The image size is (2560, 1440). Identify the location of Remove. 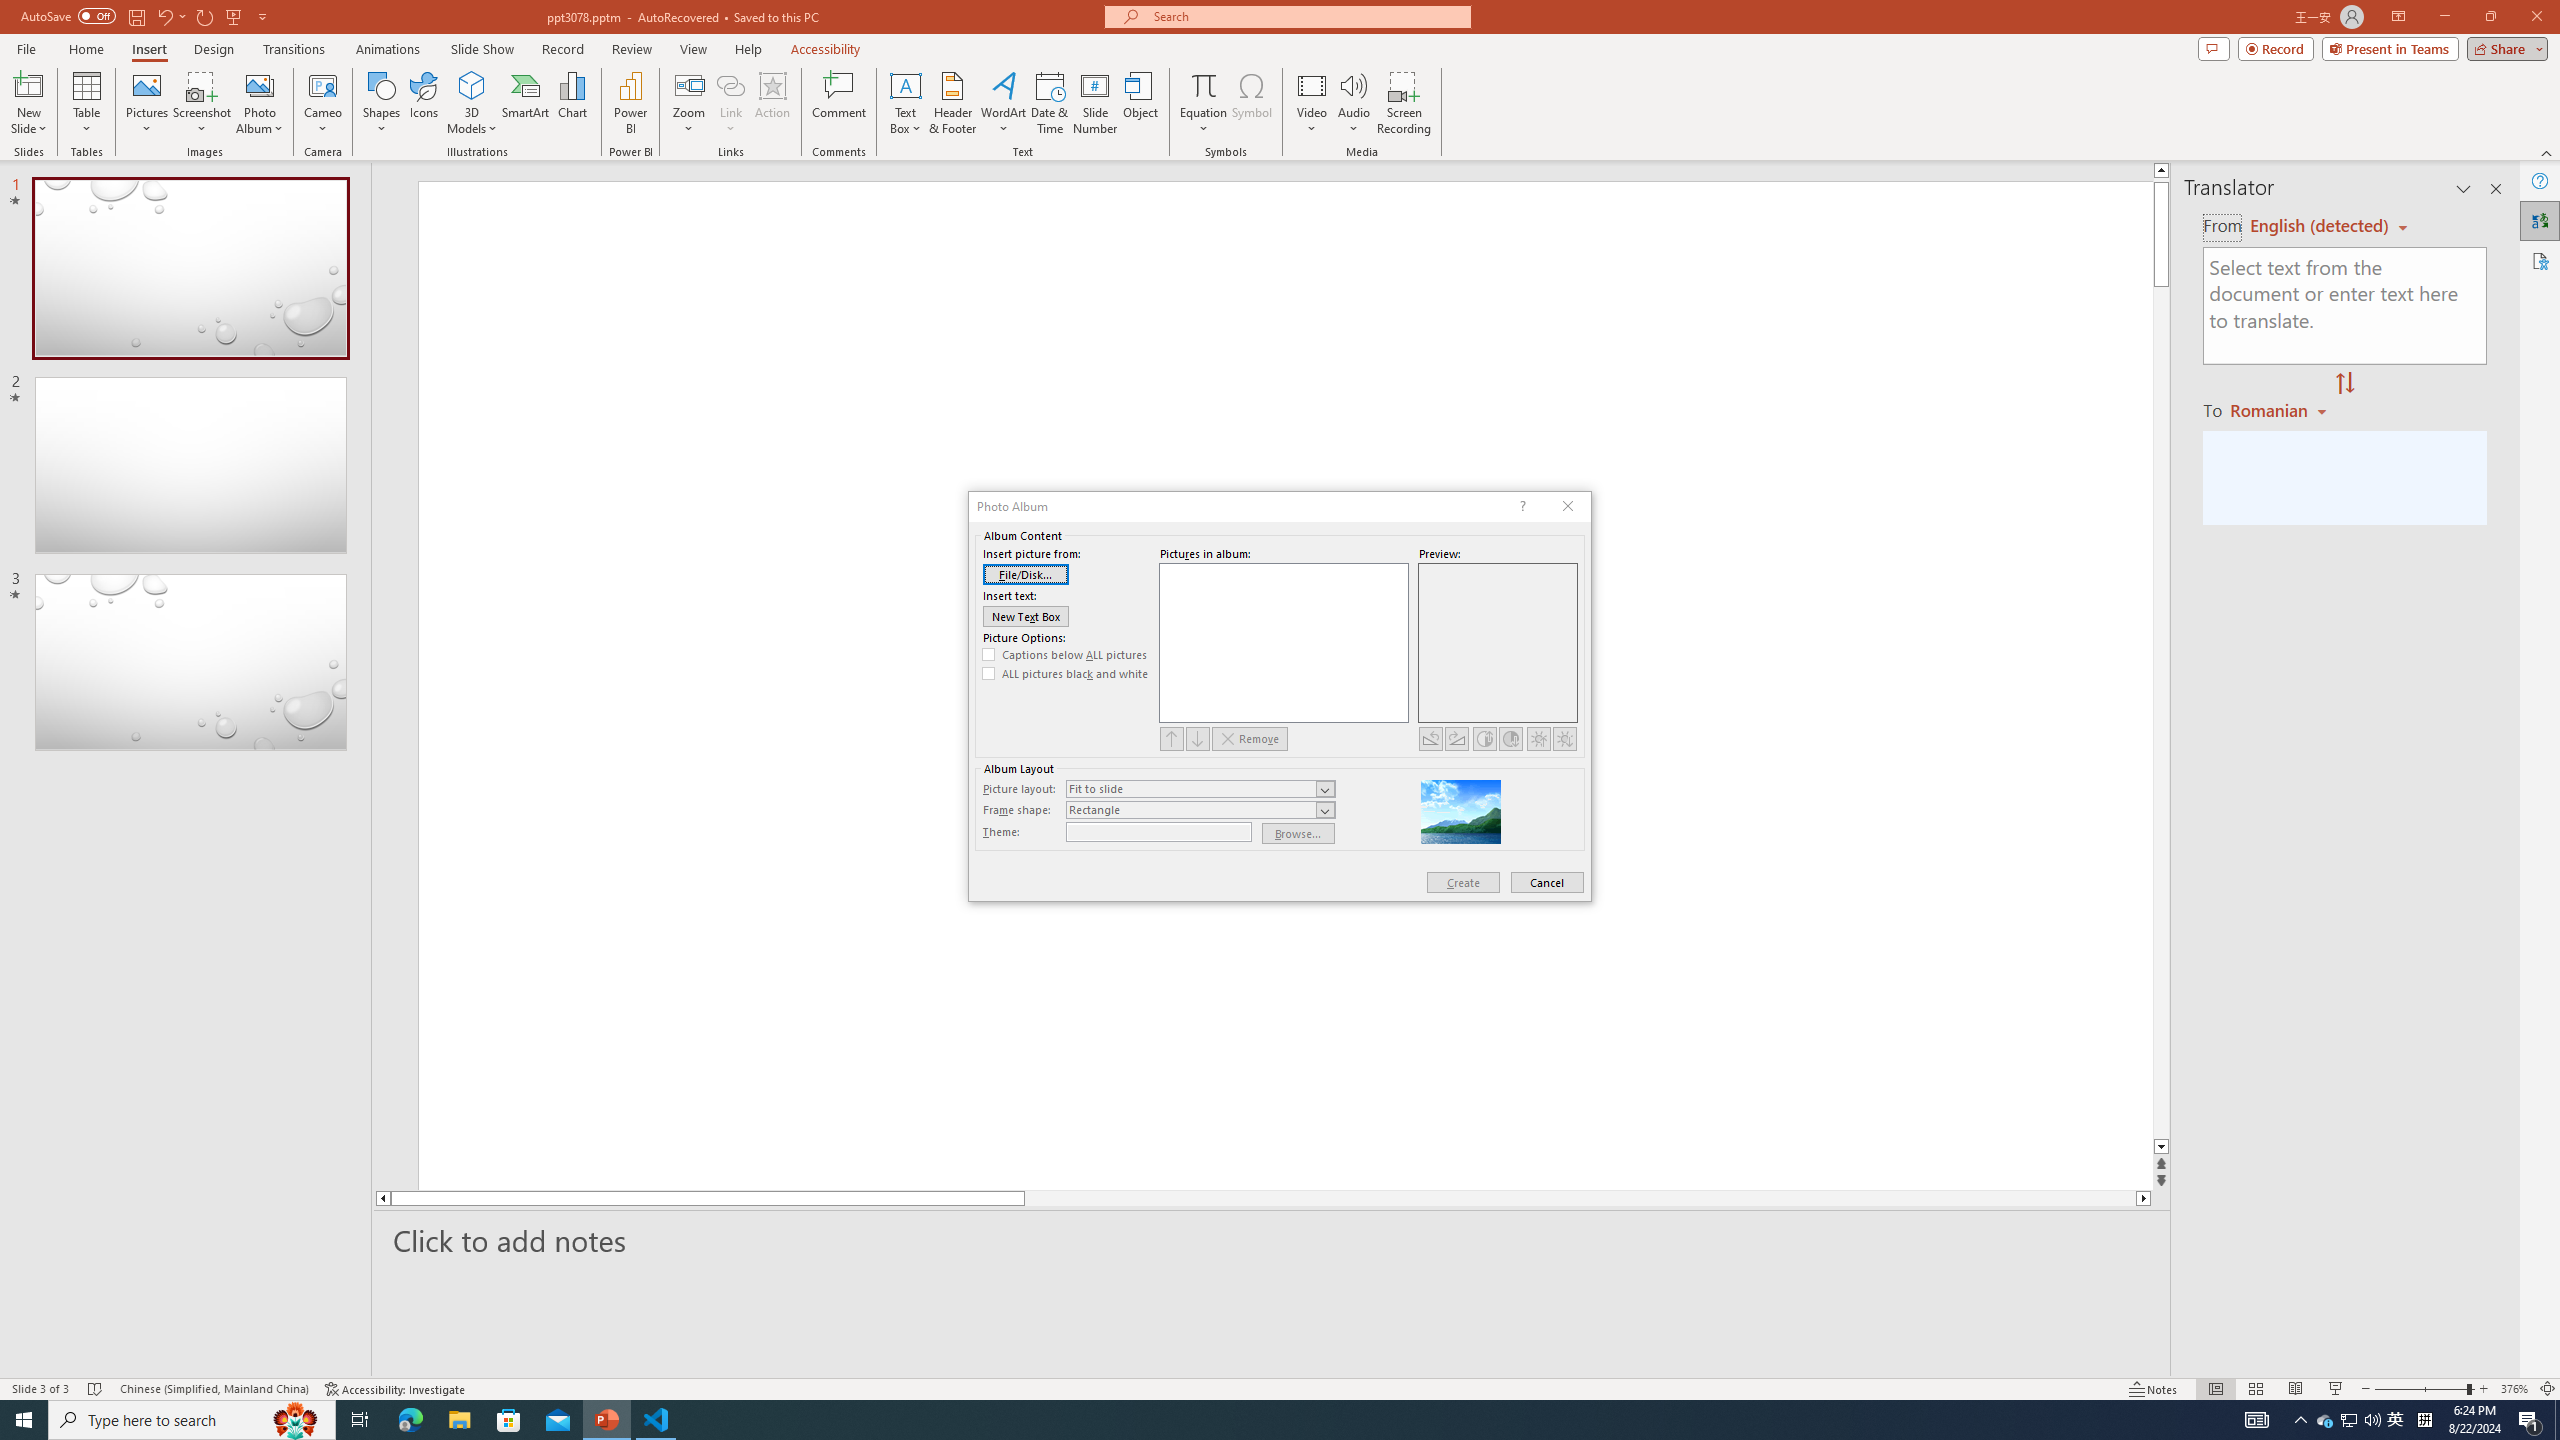
(1250, 738).